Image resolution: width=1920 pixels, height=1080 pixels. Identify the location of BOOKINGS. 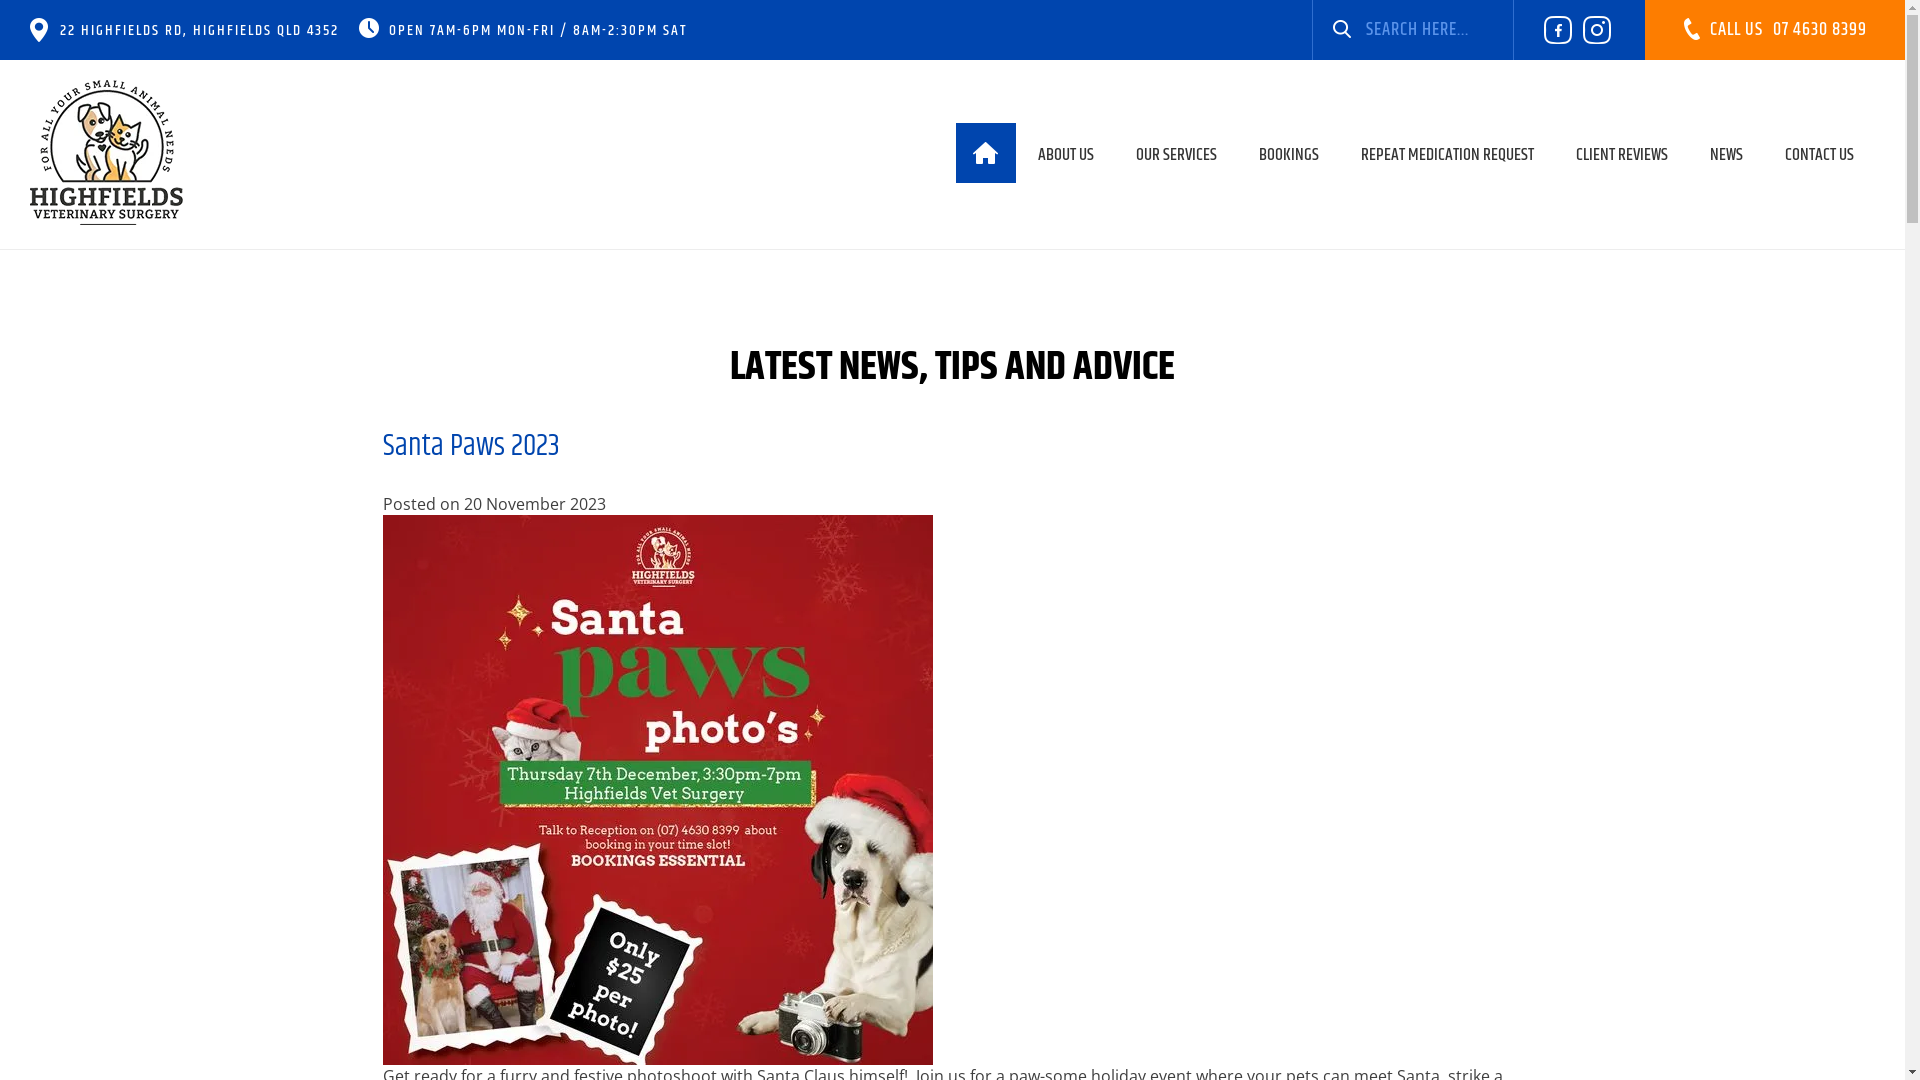
(1289, 154).